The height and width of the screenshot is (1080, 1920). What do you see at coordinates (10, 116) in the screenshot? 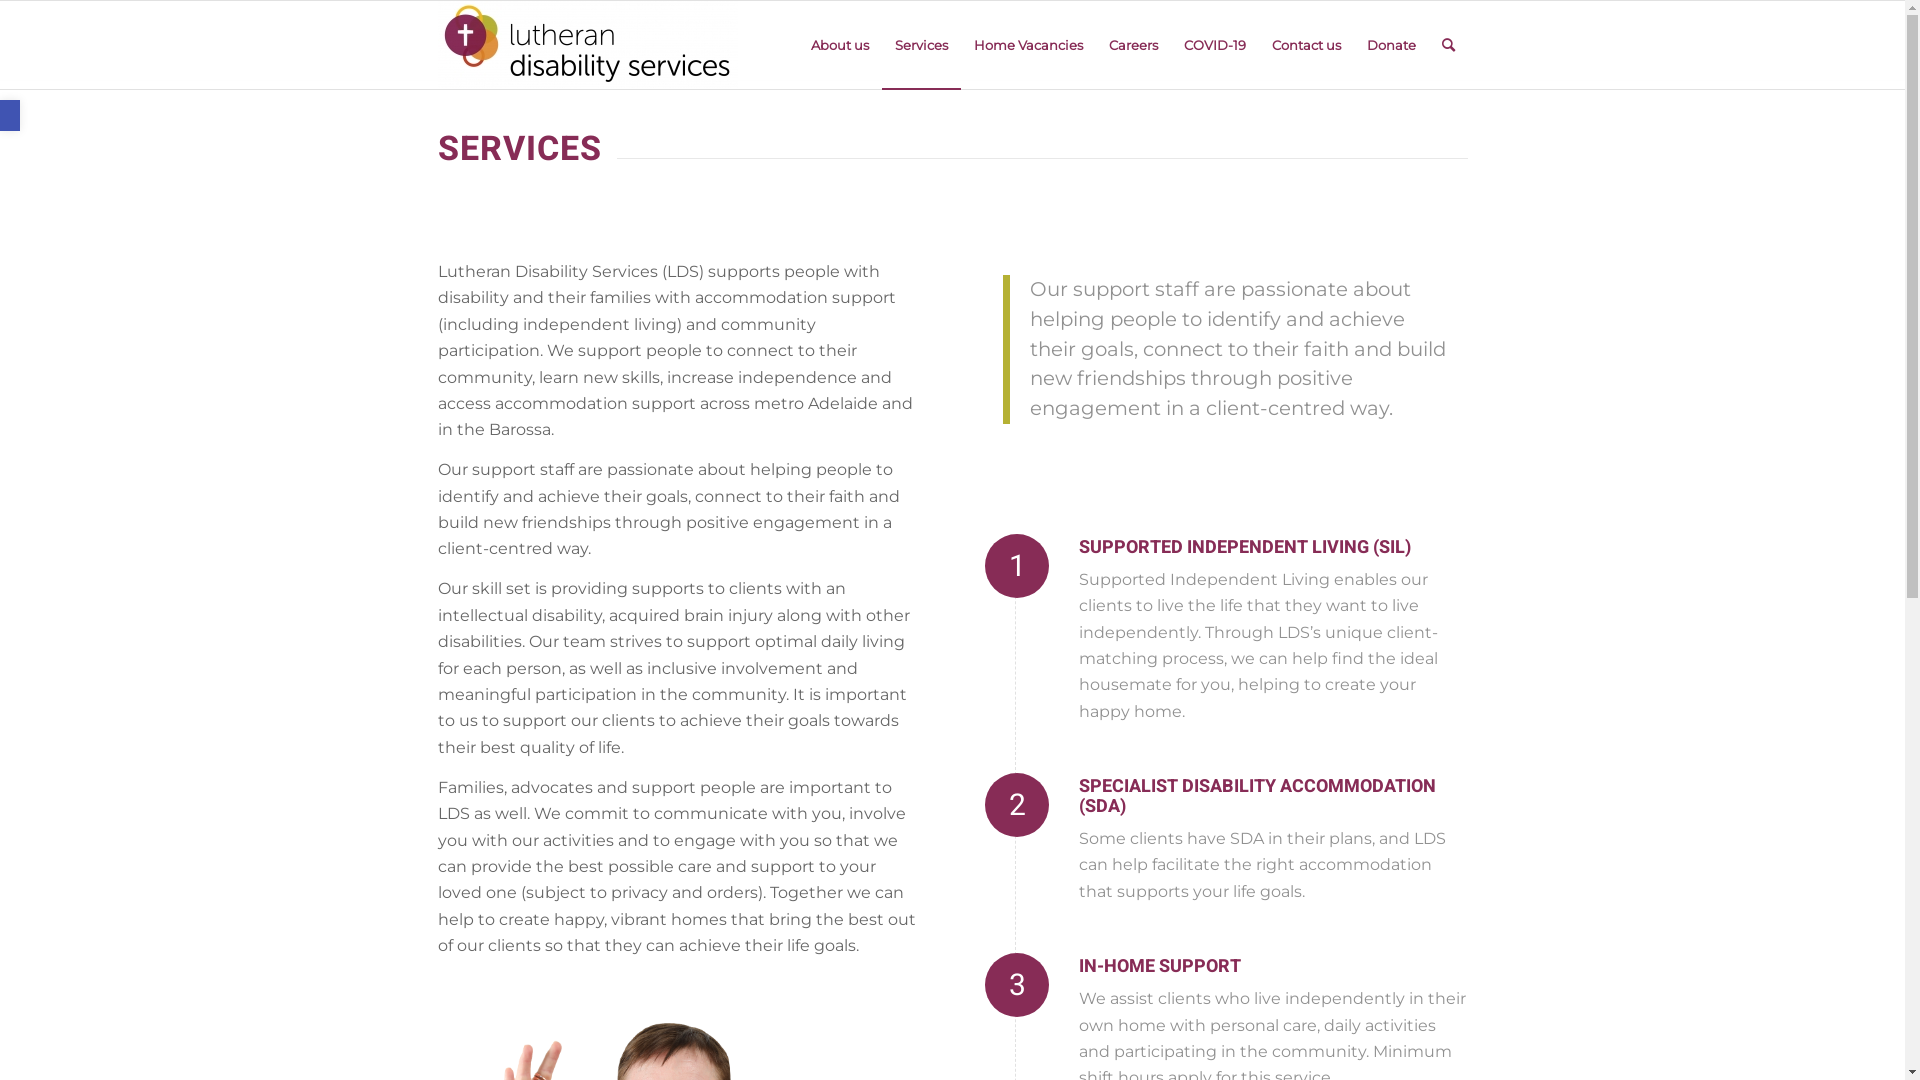
I see `Open toolbar
Accessibility Tools` at bounding box center [10, 116].